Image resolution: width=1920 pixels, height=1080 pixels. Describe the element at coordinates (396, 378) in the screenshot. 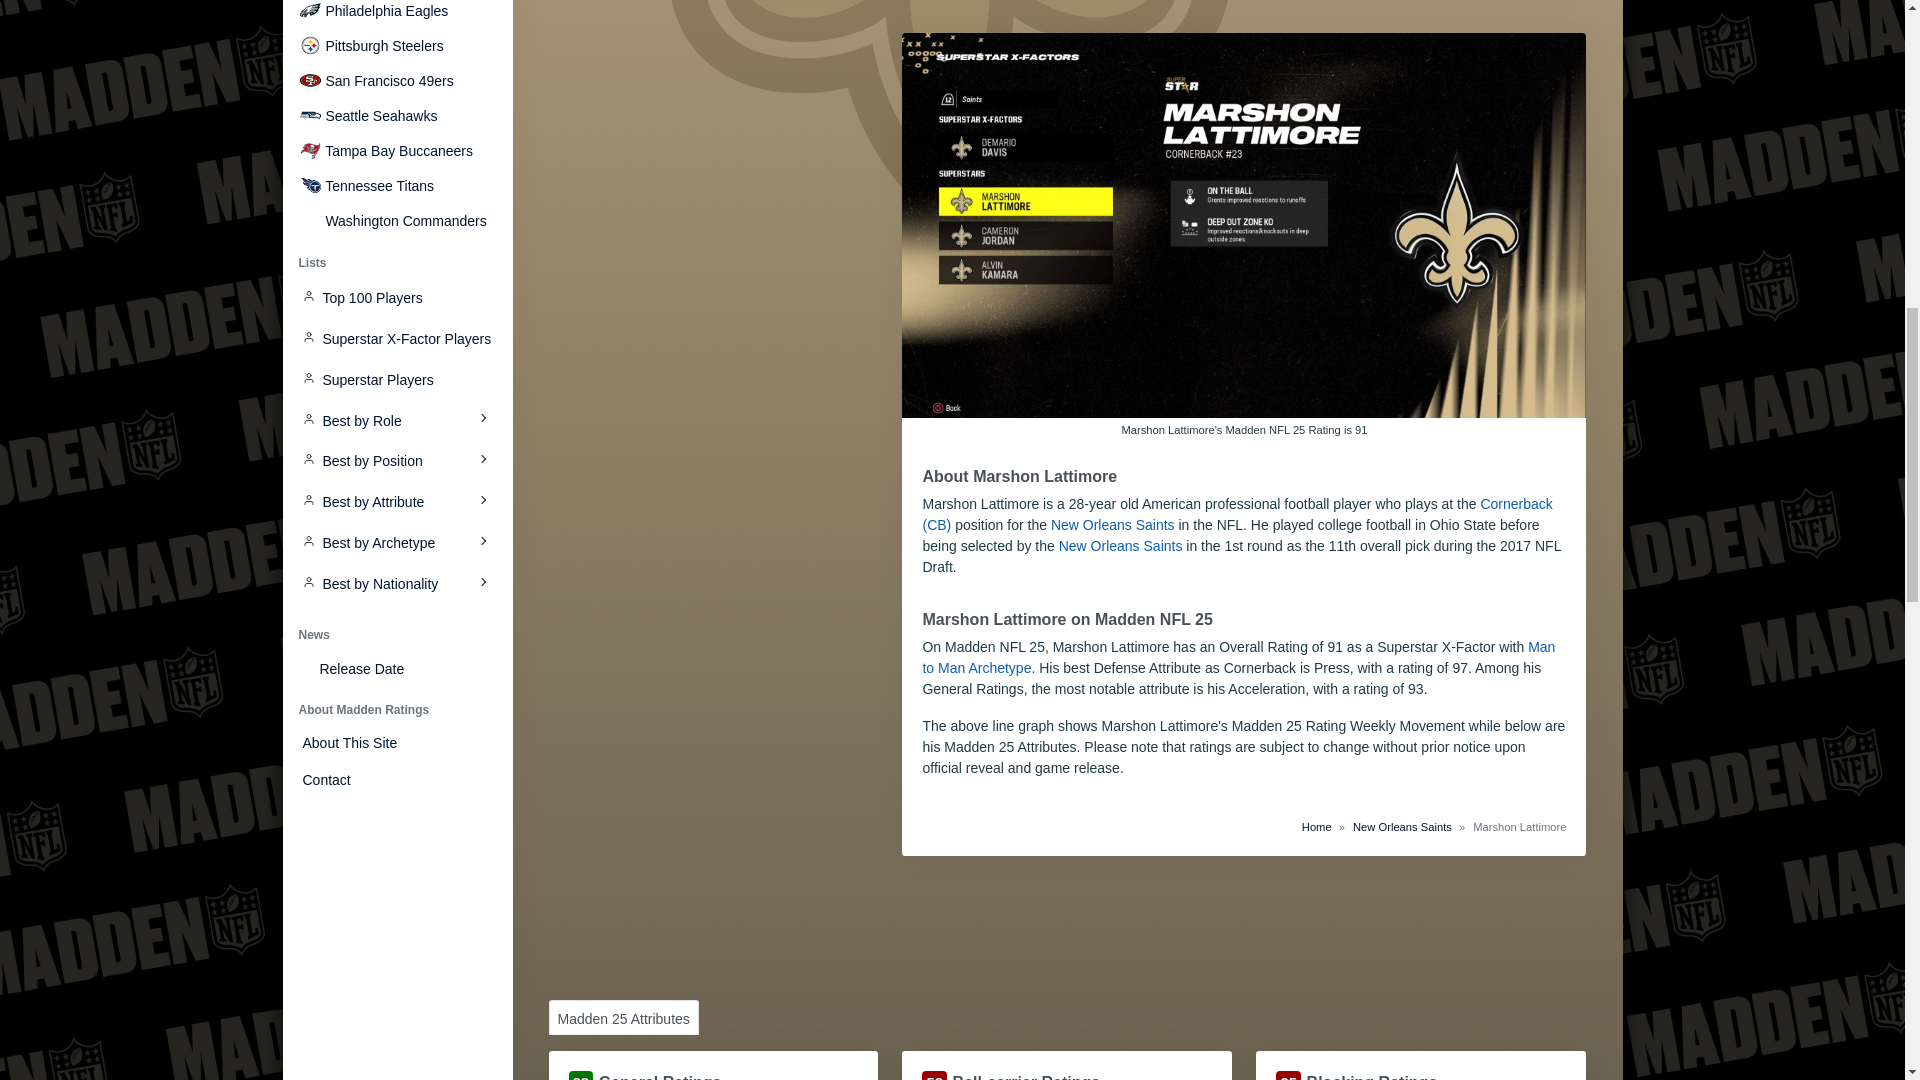

I see `Superstar Players` at that location.